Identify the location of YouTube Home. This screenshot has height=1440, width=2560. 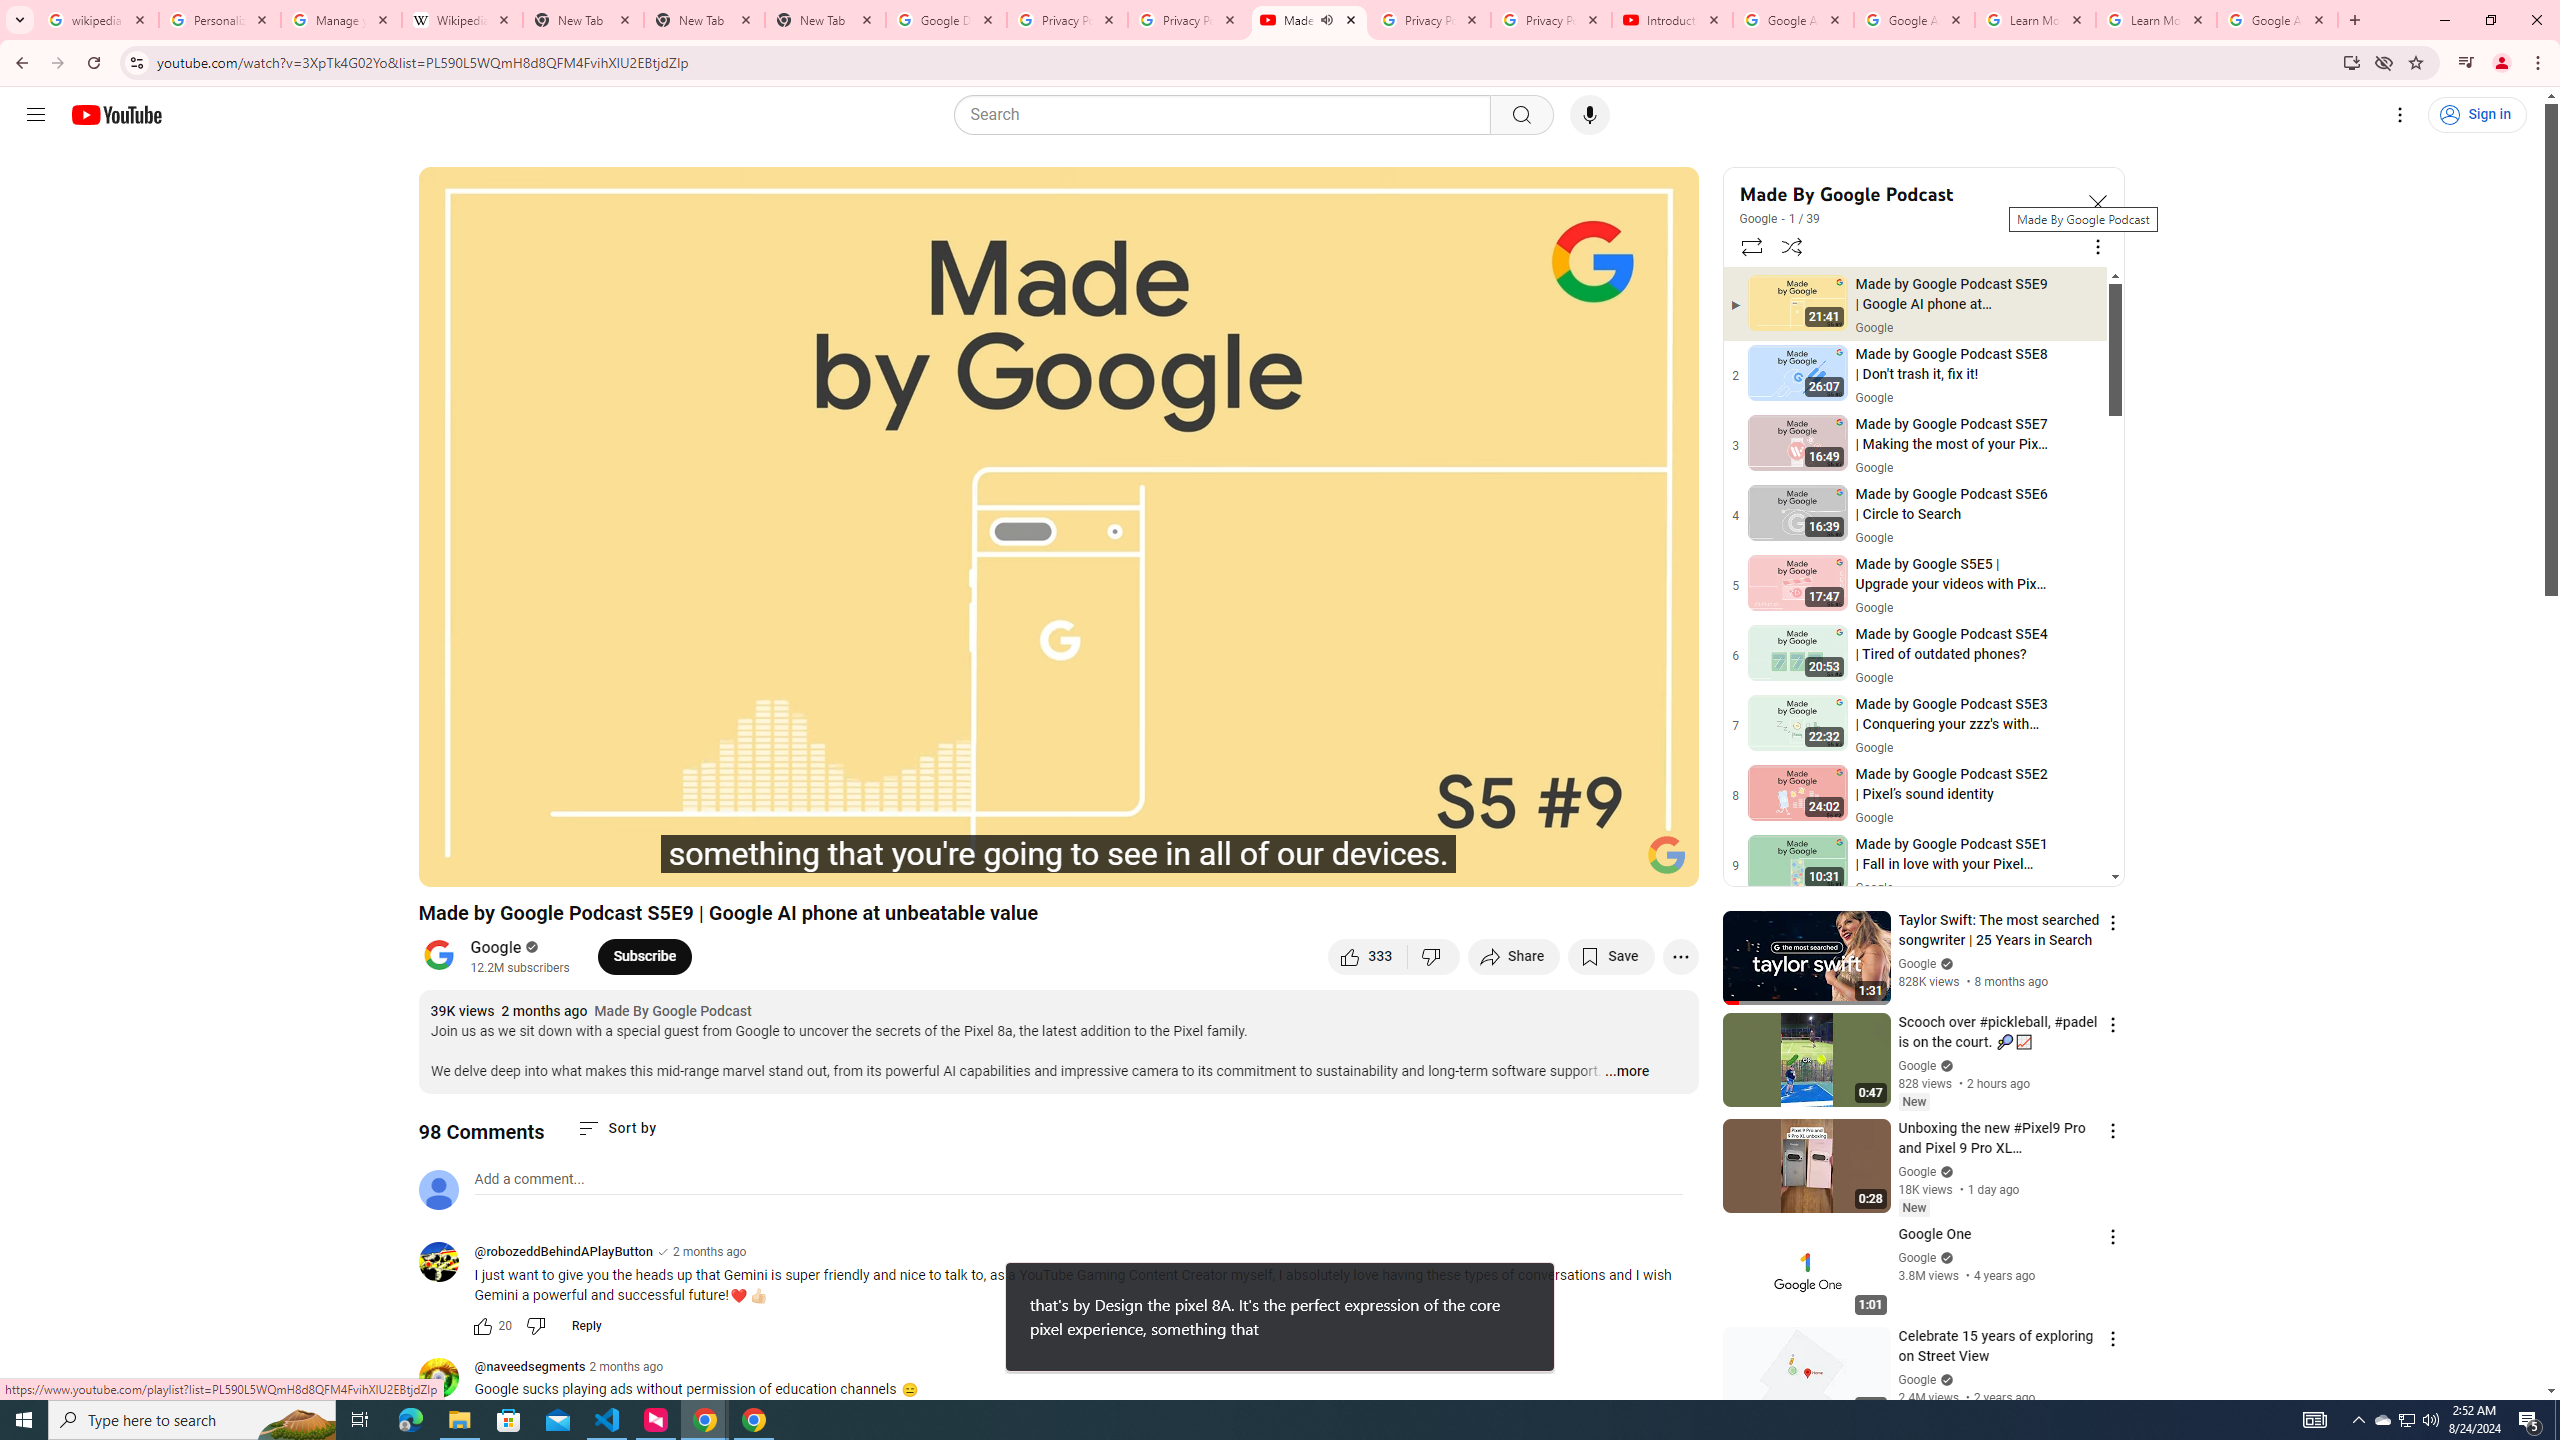
(116, 114).